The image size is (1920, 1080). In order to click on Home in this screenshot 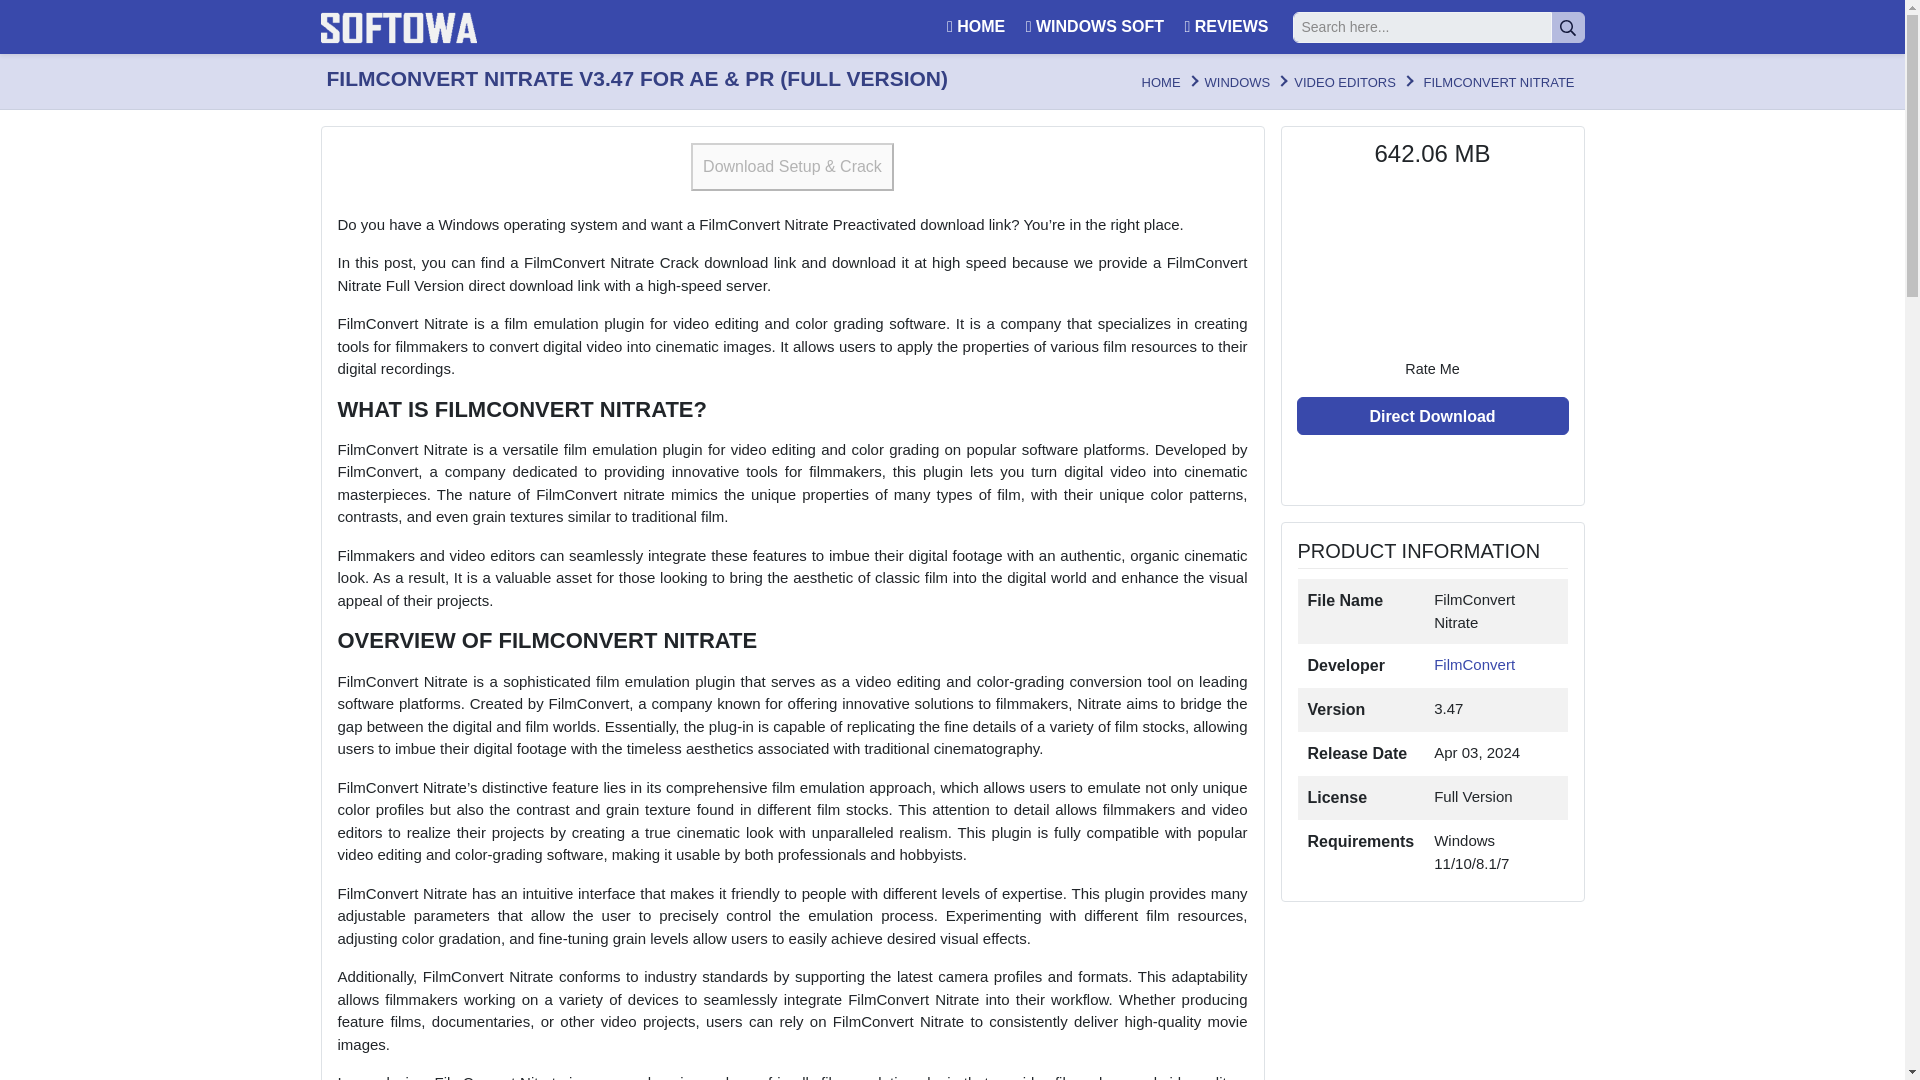, I will do `click(1161, 82)`.